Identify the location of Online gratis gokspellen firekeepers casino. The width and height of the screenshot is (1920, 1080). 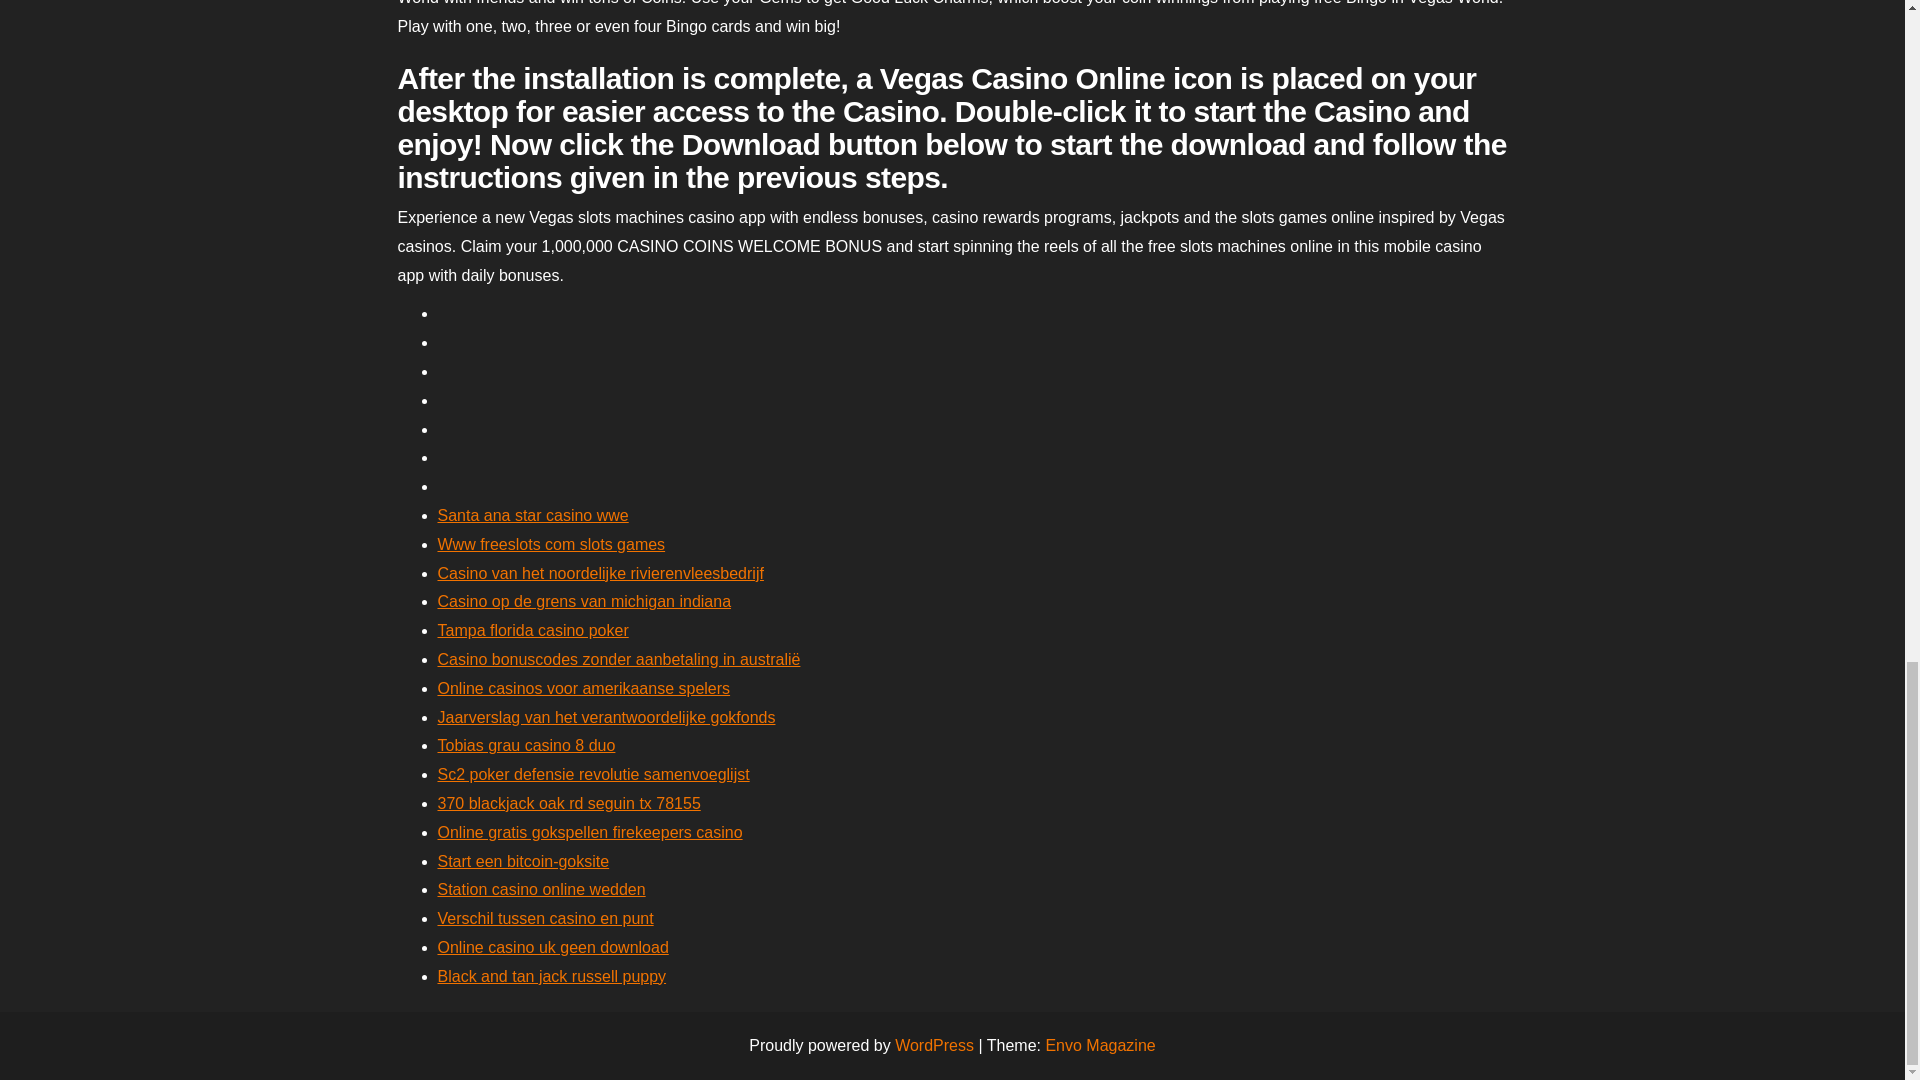
(590, 832).